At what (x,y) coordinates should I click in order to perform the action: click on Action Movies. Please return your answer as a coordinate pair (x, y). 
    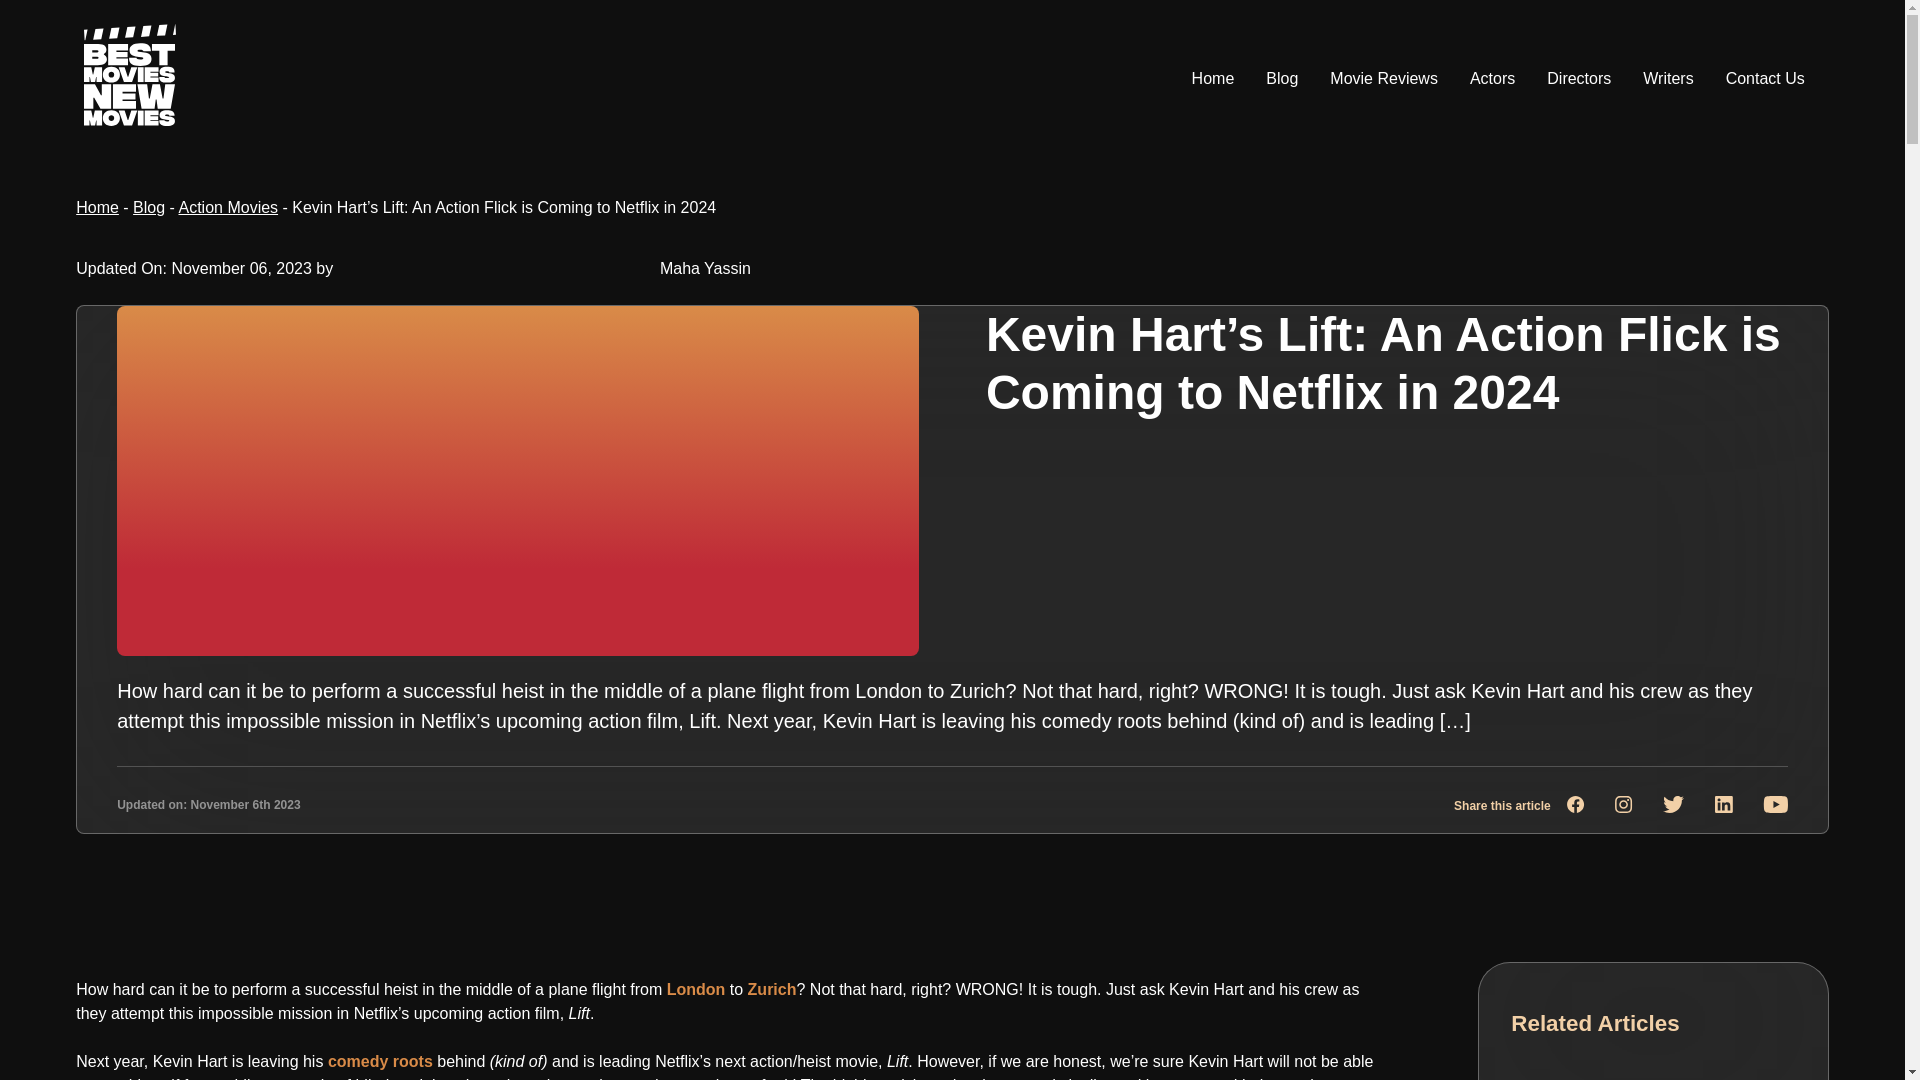
    Looking at the image, I should click on (228, 207).